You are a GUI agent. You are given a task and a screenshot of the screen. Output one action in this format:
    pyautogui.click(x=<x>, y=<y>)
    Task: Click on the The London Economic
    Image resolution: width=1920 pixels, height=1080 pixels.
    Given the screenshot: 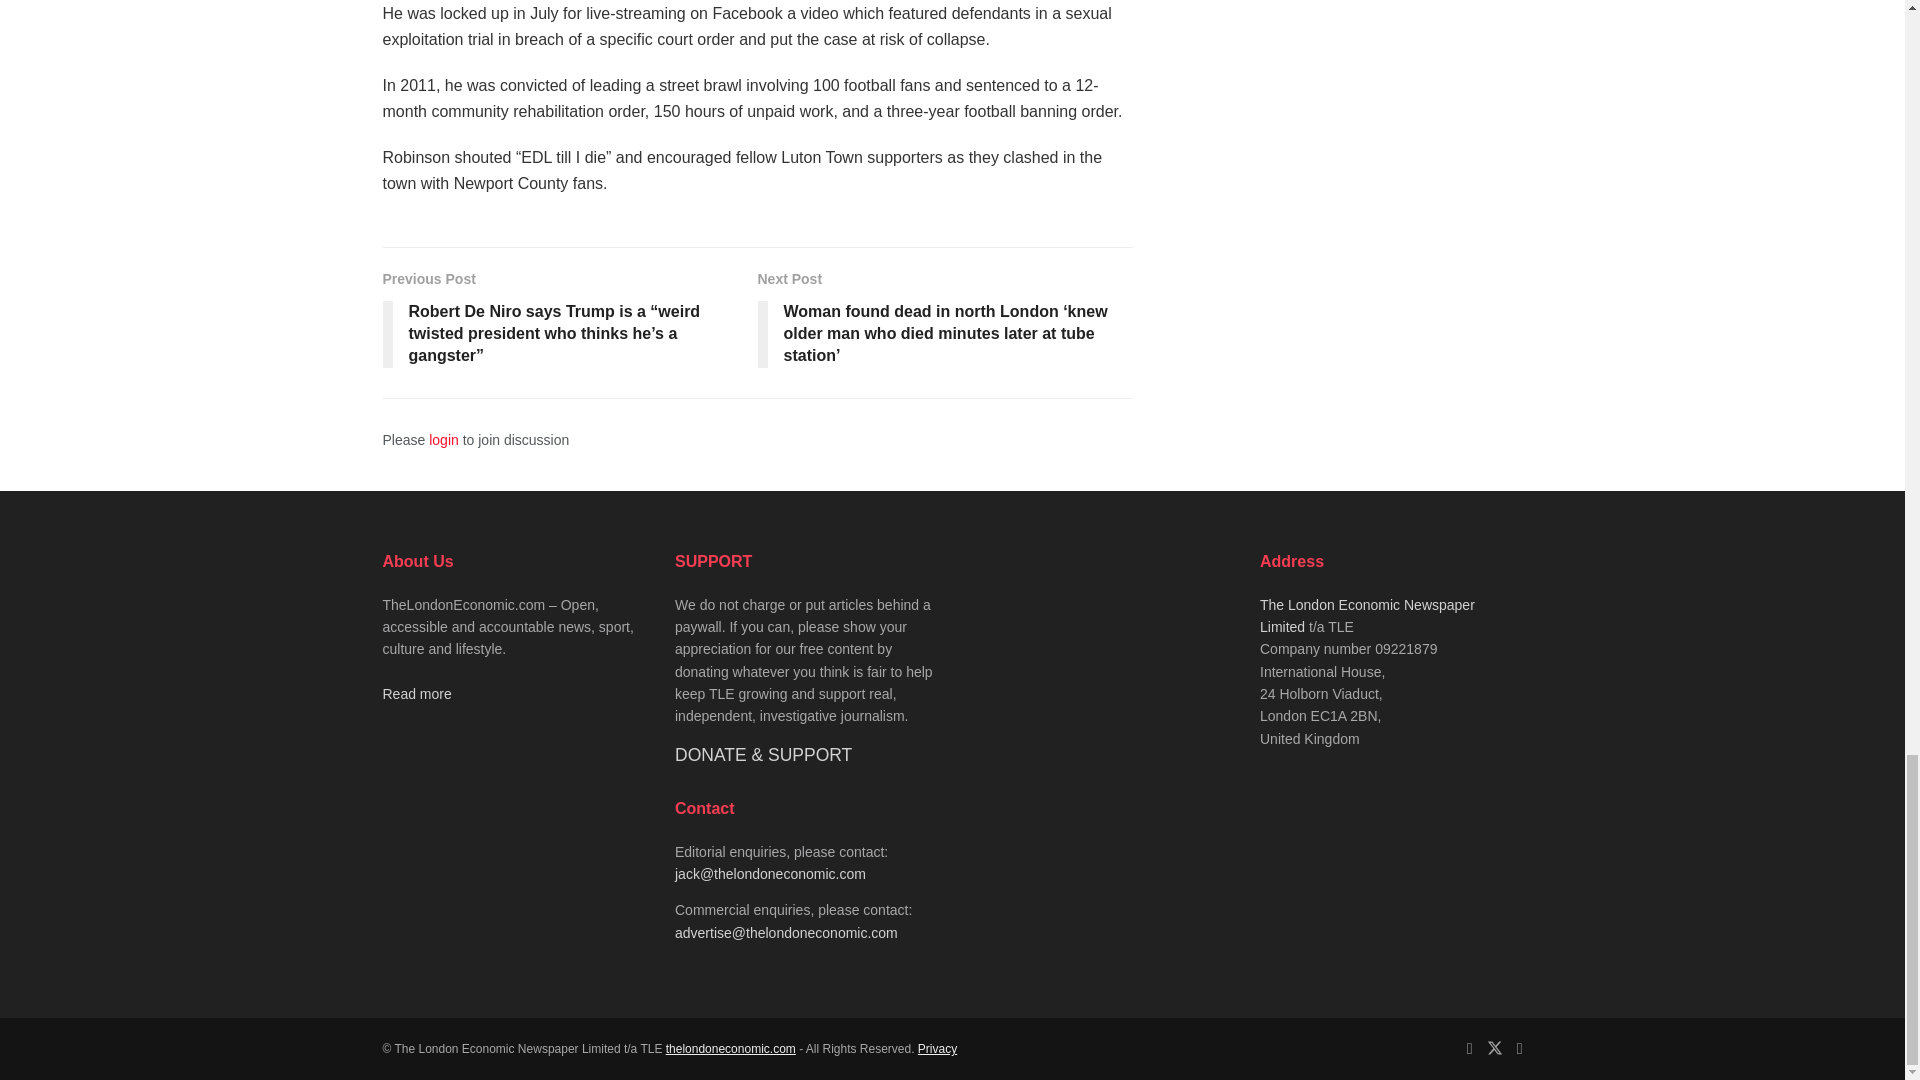 What is the action you would take?
    pyautogui.click(x=731, y=1049)
    